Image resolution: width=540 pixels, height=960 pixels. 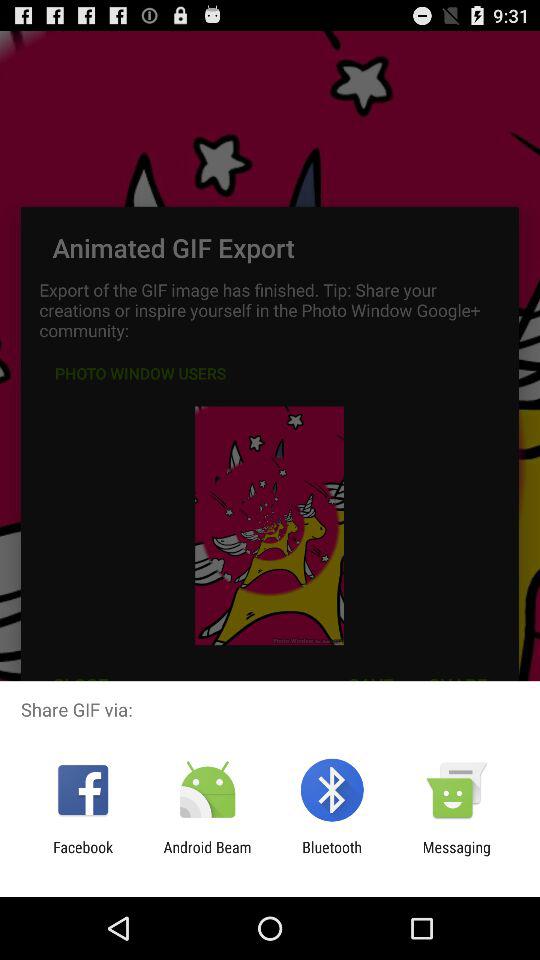 What do you see at coordinates (456, 856) in the screenshot?
I see `click the messaging icon` at bounding box center [456, 856].